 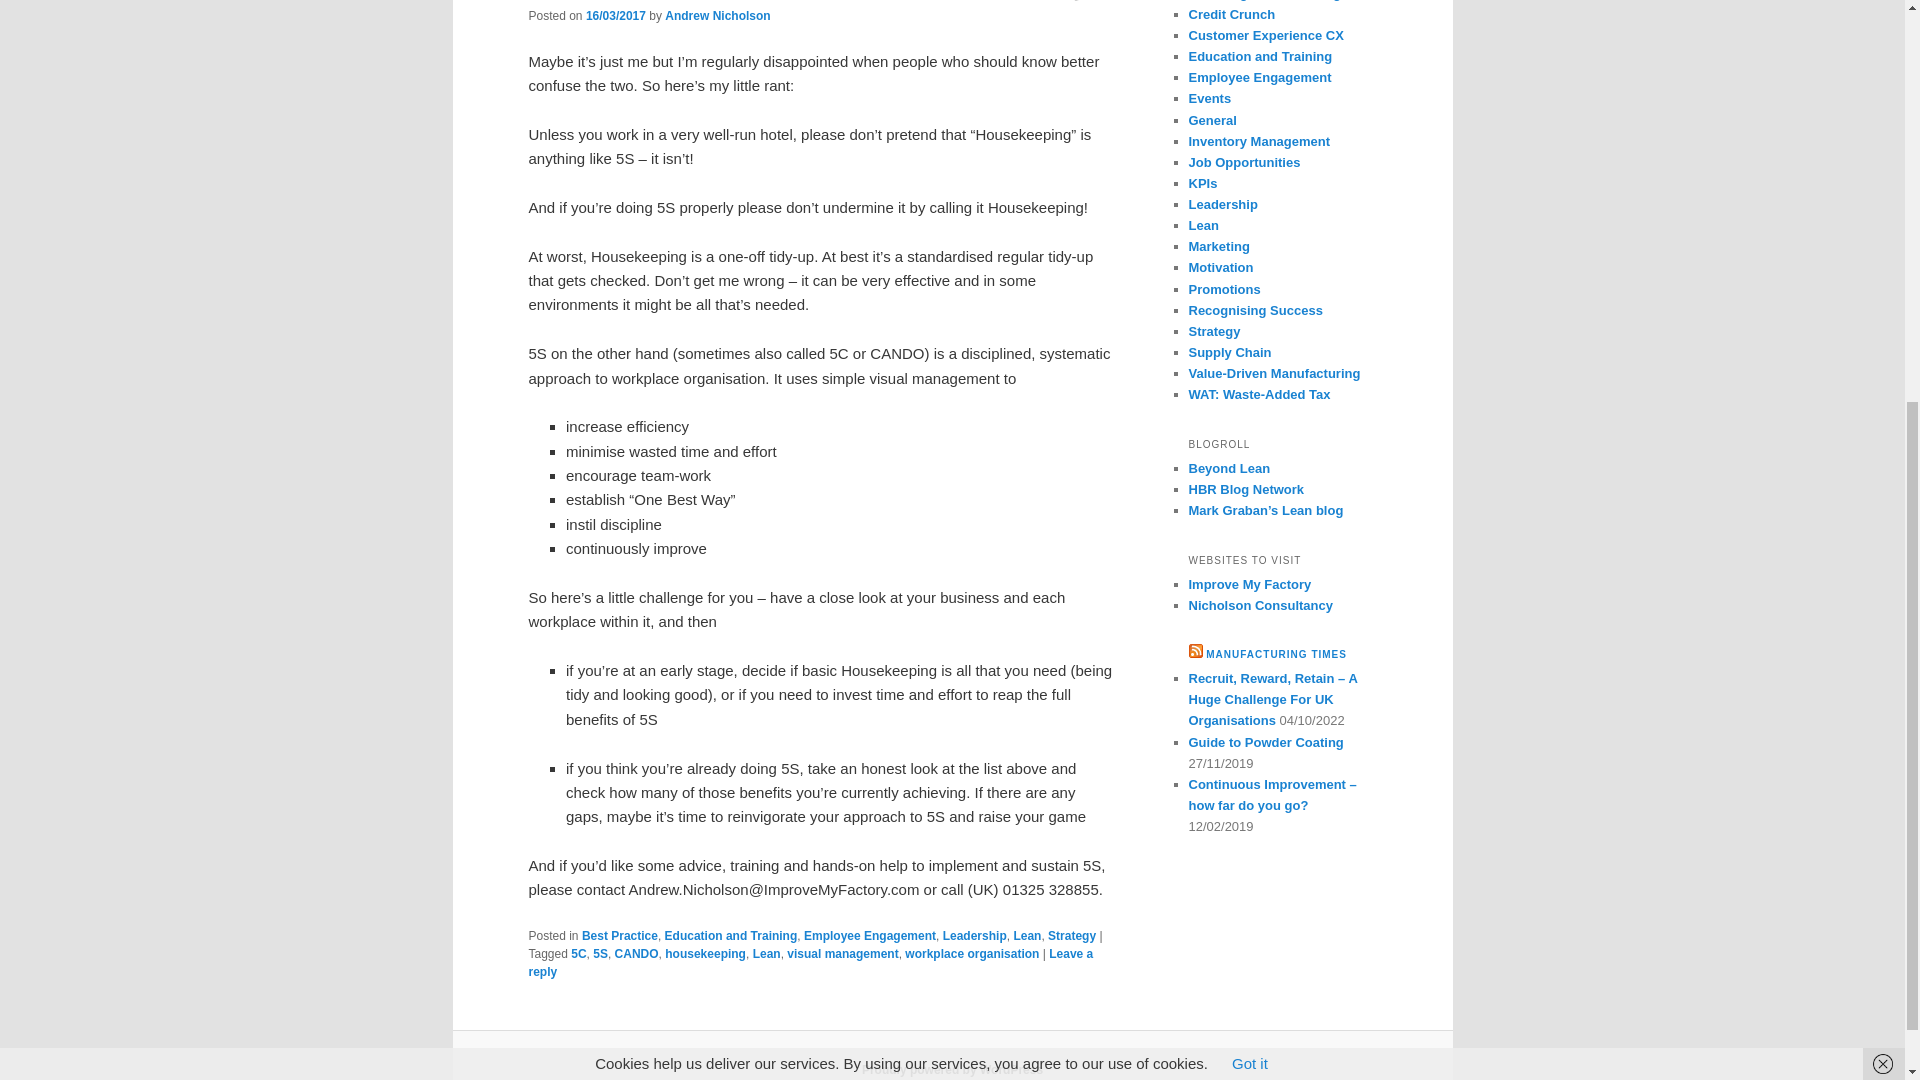 I want to click on View all posts by Andrew Nicholson, so click(x=716, y=15).